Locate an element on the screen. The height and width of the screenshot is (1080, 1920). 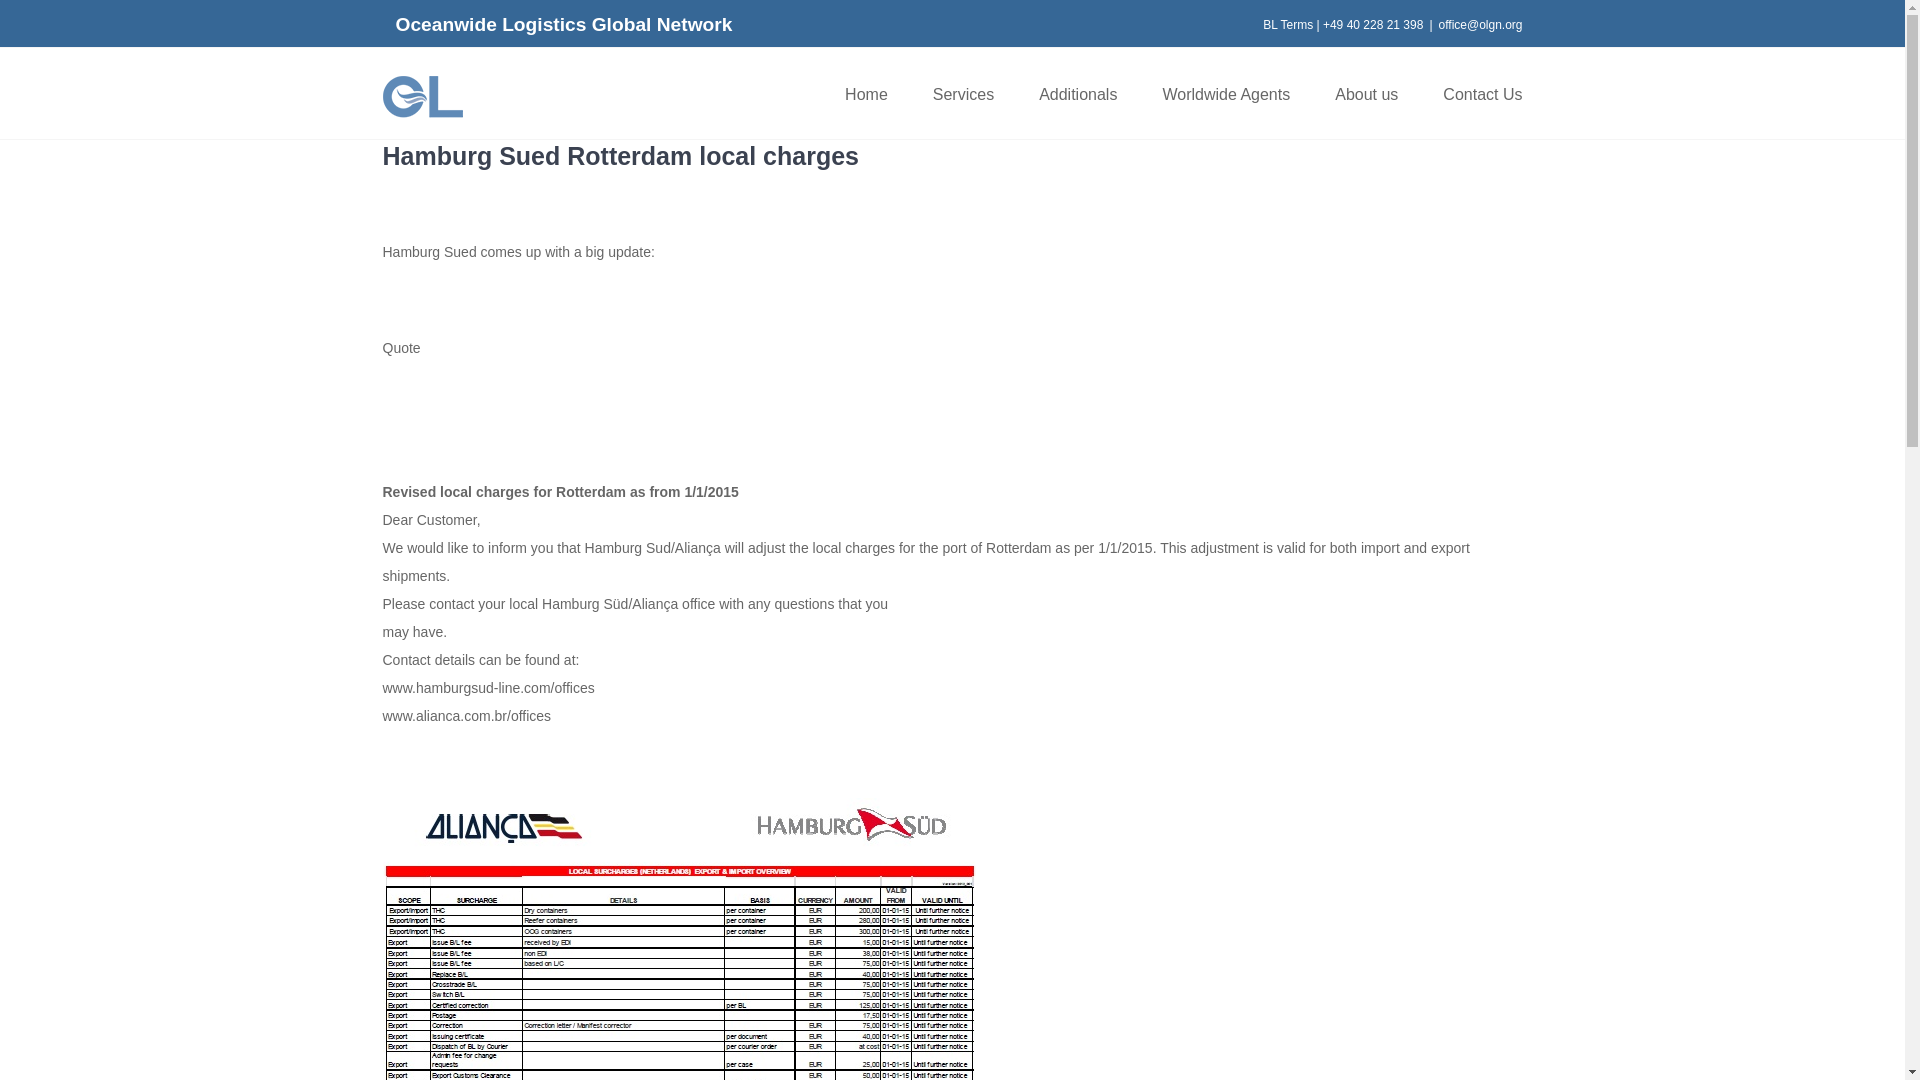
Oceanwide Logistics Global Network is located at coordinates (563, 25).